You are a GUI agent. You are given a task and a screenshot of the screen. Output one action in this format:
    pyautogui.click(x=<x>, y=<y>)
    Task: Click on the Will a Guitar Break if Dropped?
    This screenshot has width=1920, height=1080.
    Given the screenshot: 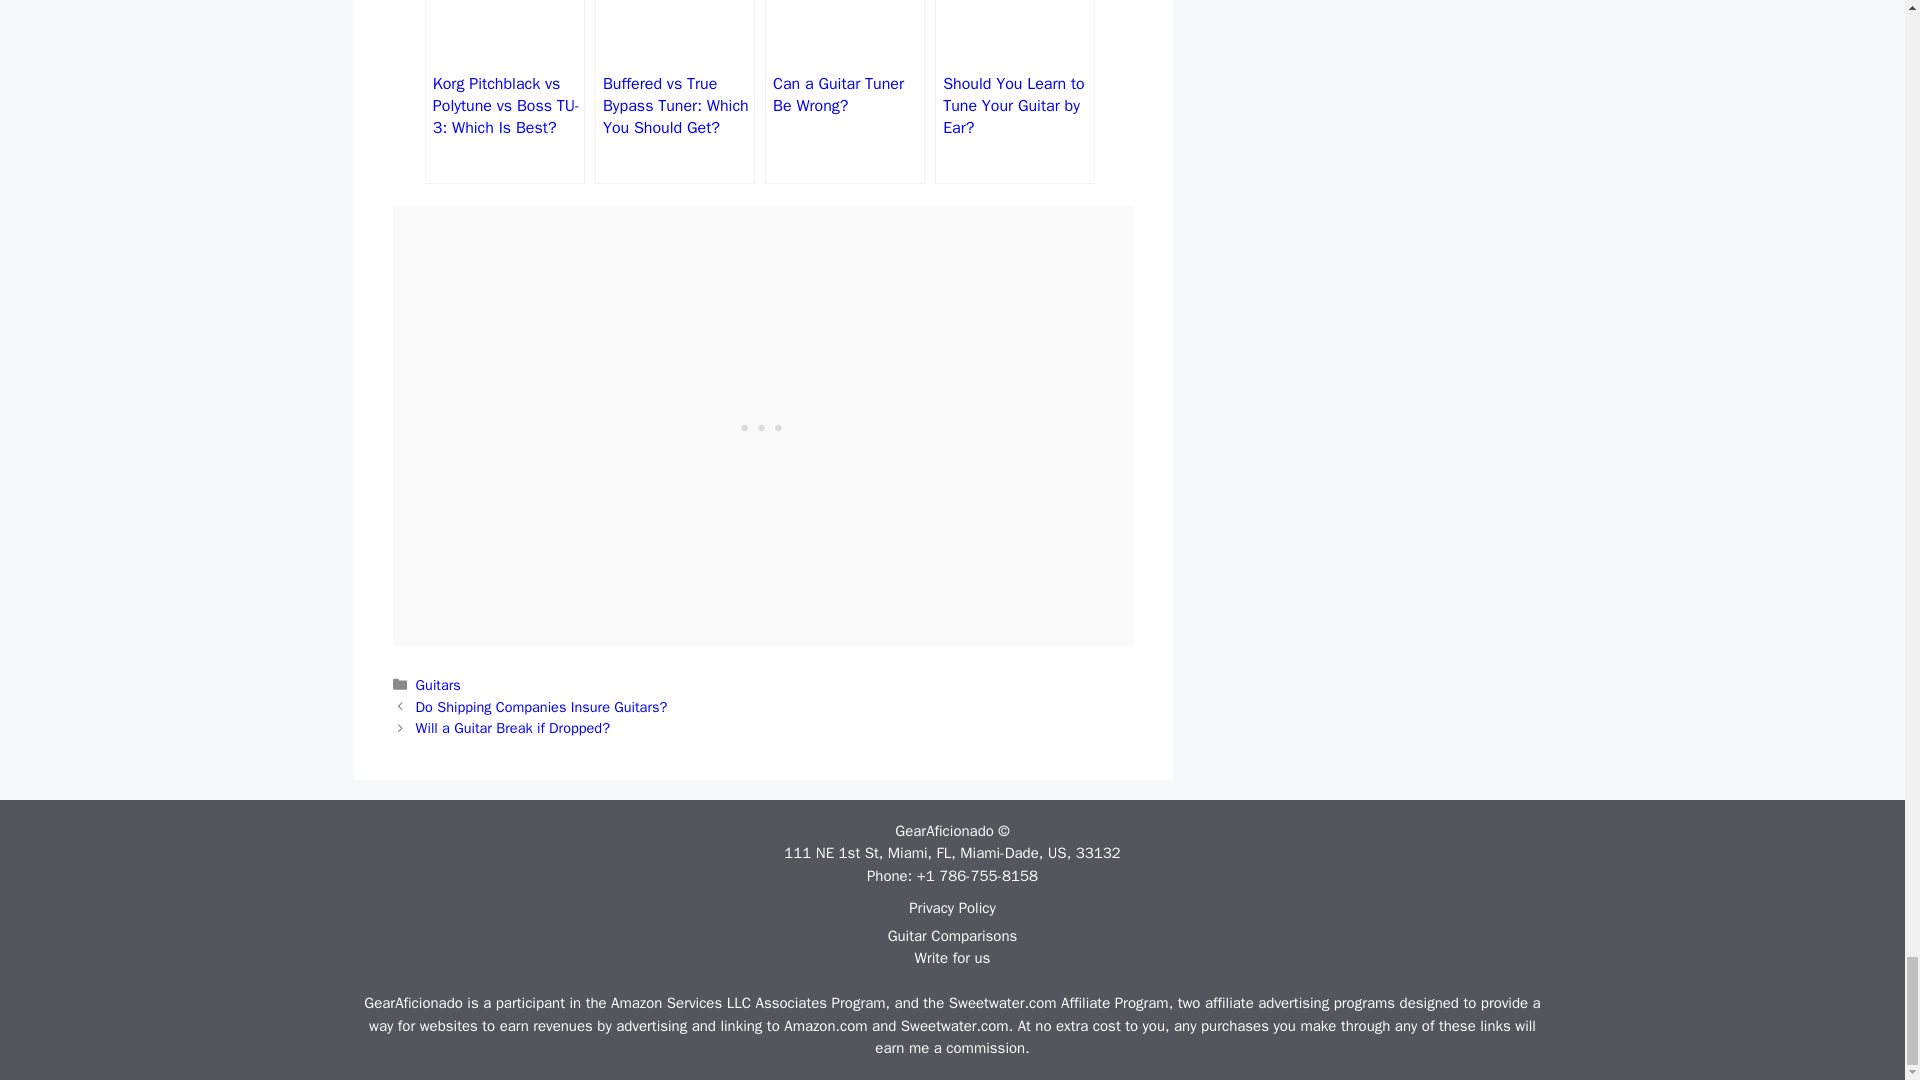 What is the action you would take?
    pyautogui.click(x=513, y=728)
    